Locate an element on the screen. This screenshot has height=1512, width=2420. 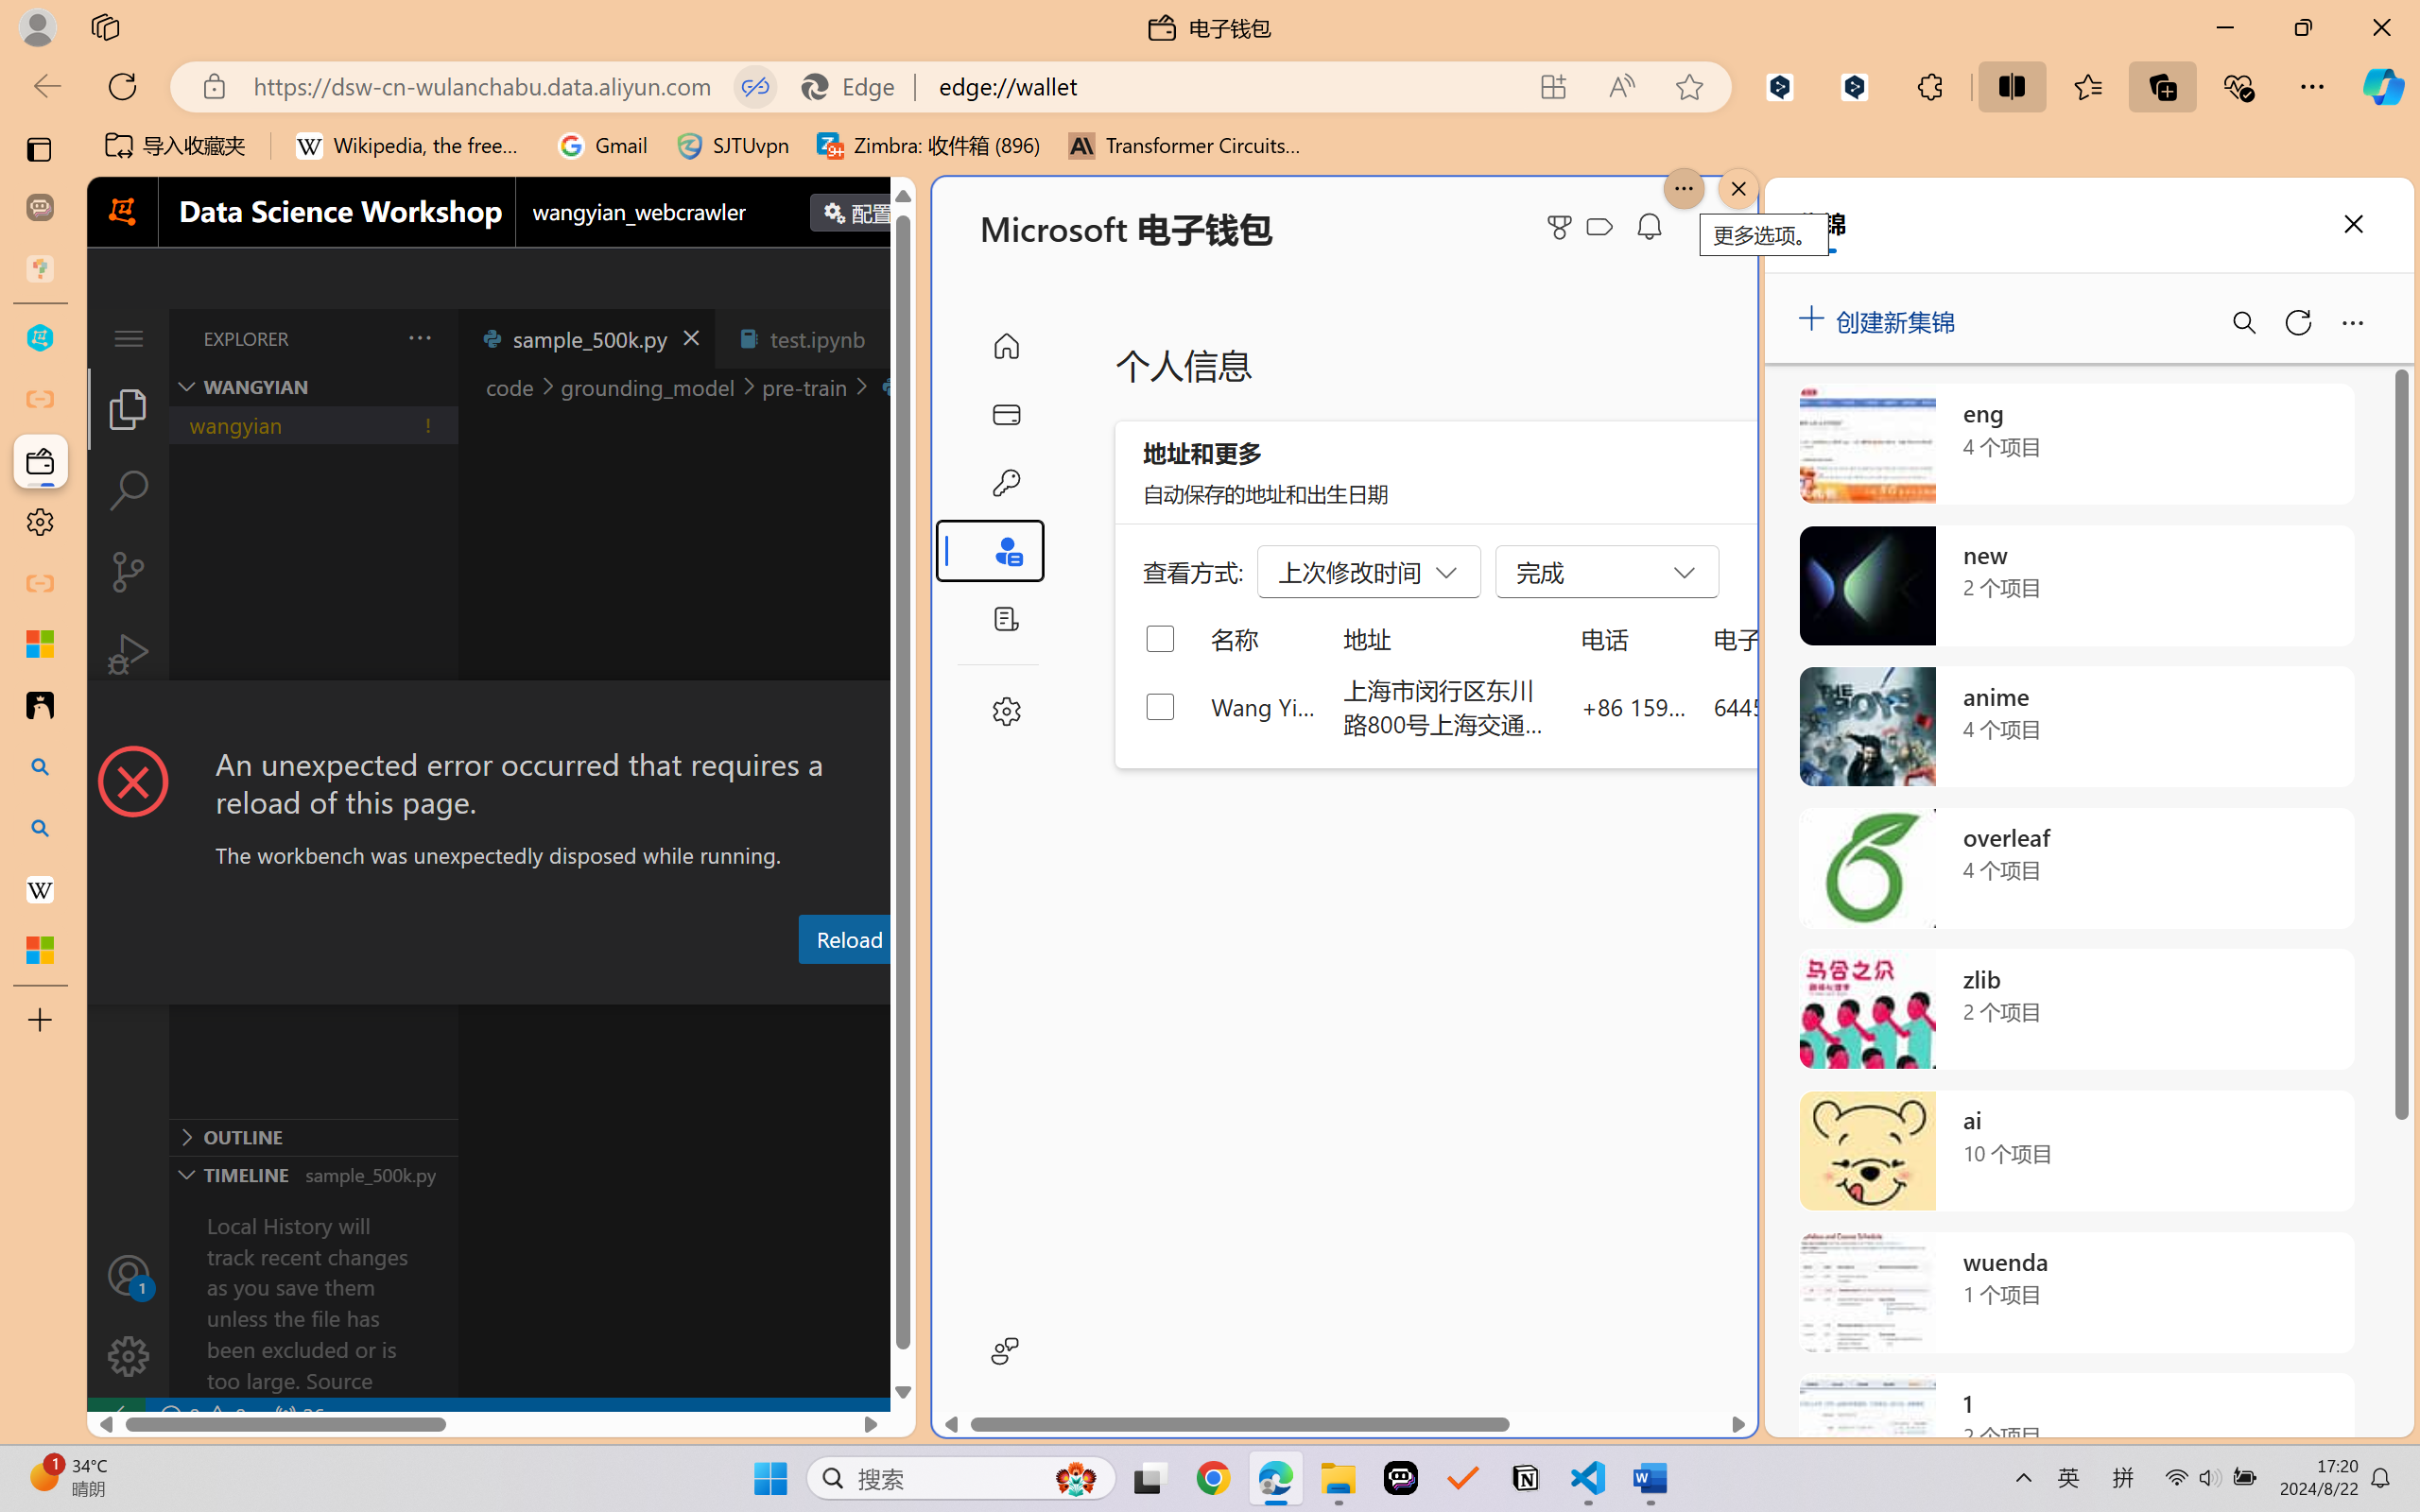
remote is located at coordinates (115, 1416).